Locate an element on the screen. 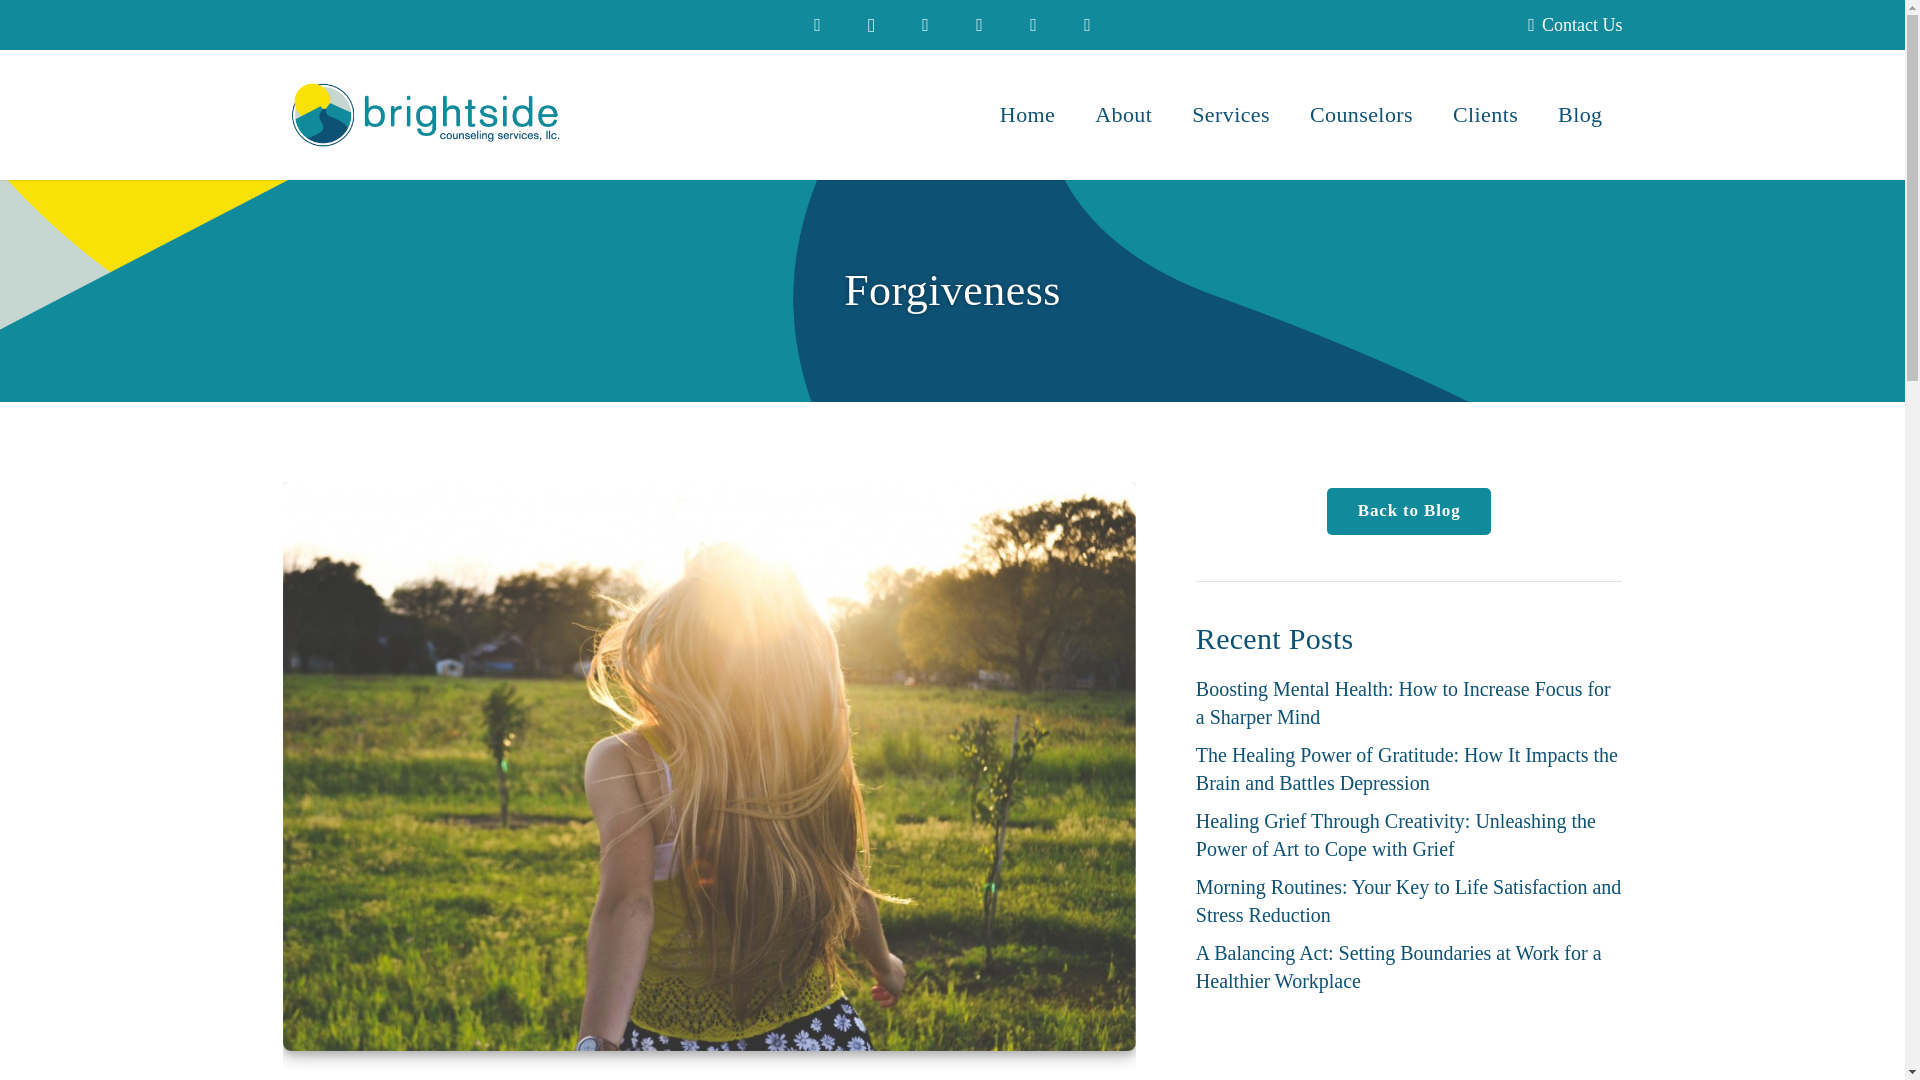 This screenshot has height=1080, width=1920. Clients is located at coordinates (1484, 114).